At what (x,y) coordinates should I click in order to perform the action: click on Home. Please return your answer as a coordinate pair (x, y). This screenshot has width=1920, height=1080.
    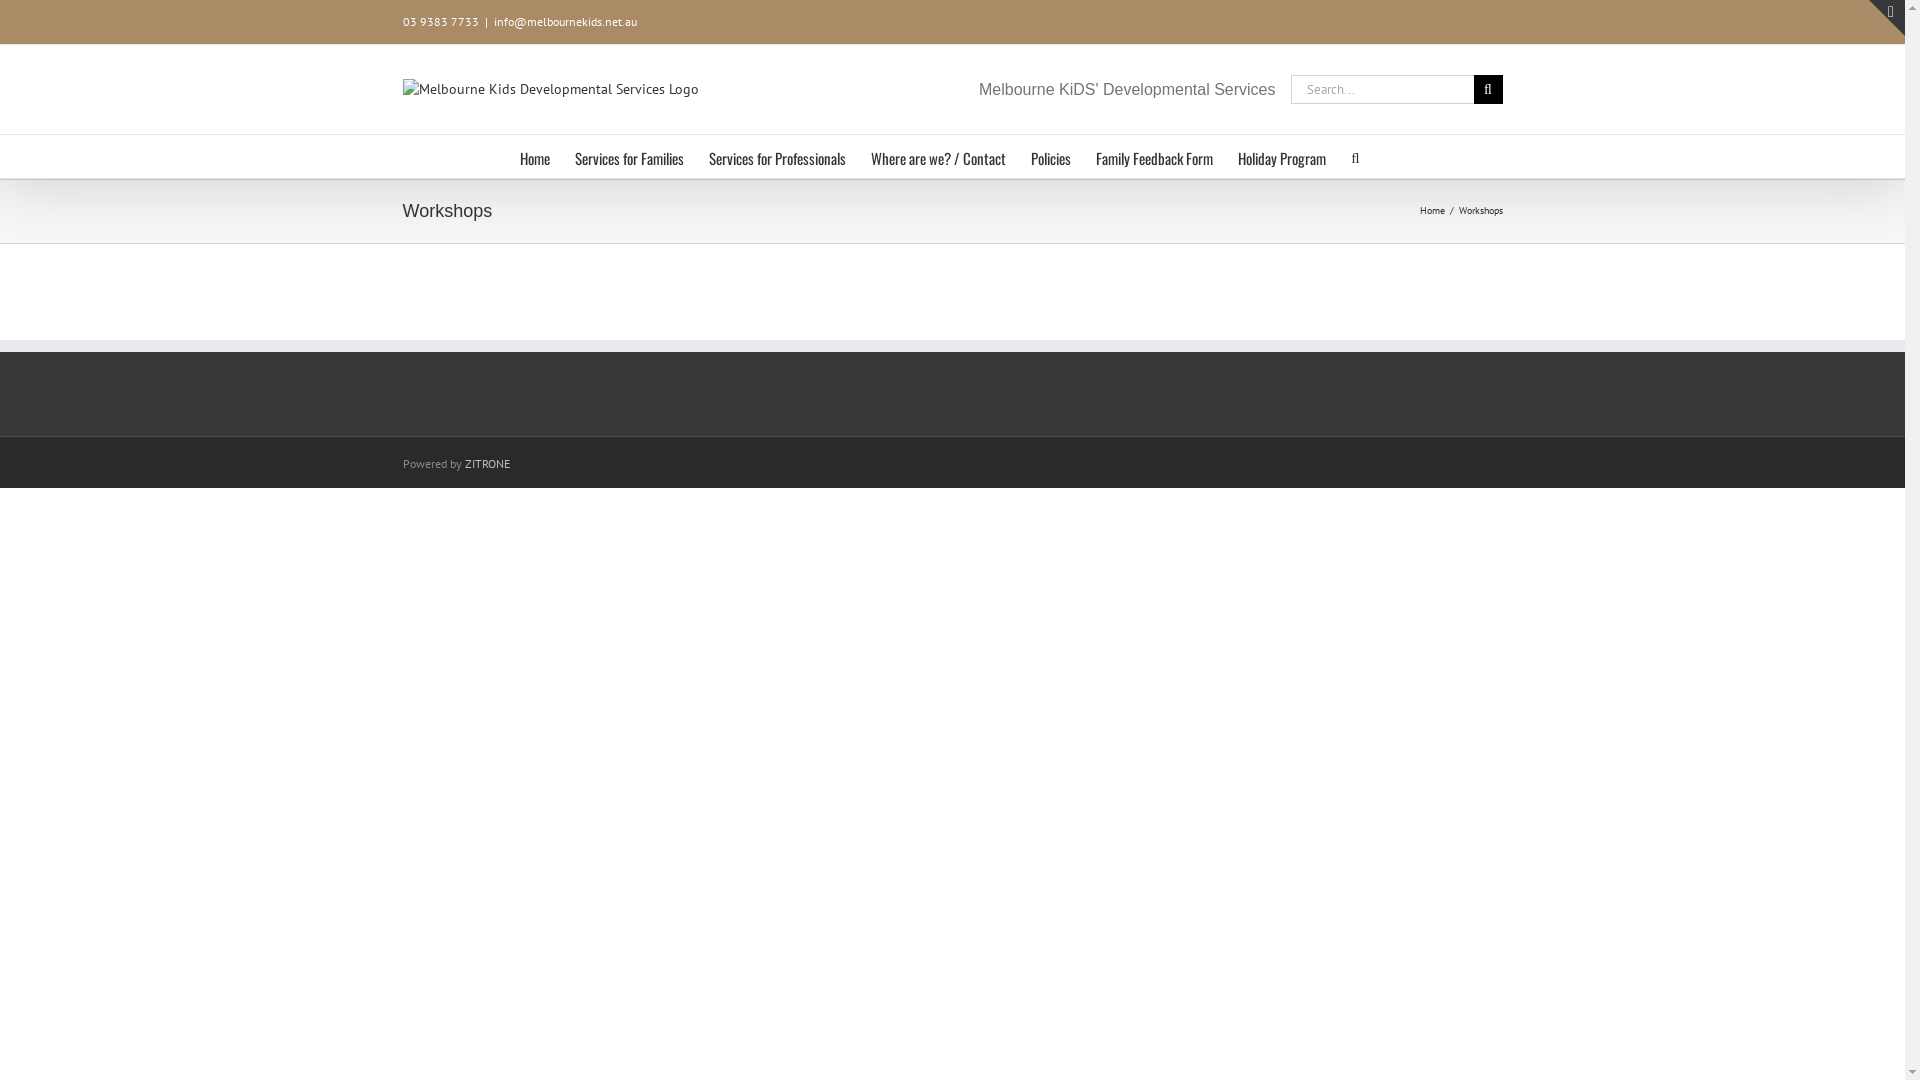
    Looking at the image, I should click on (1432, 210).